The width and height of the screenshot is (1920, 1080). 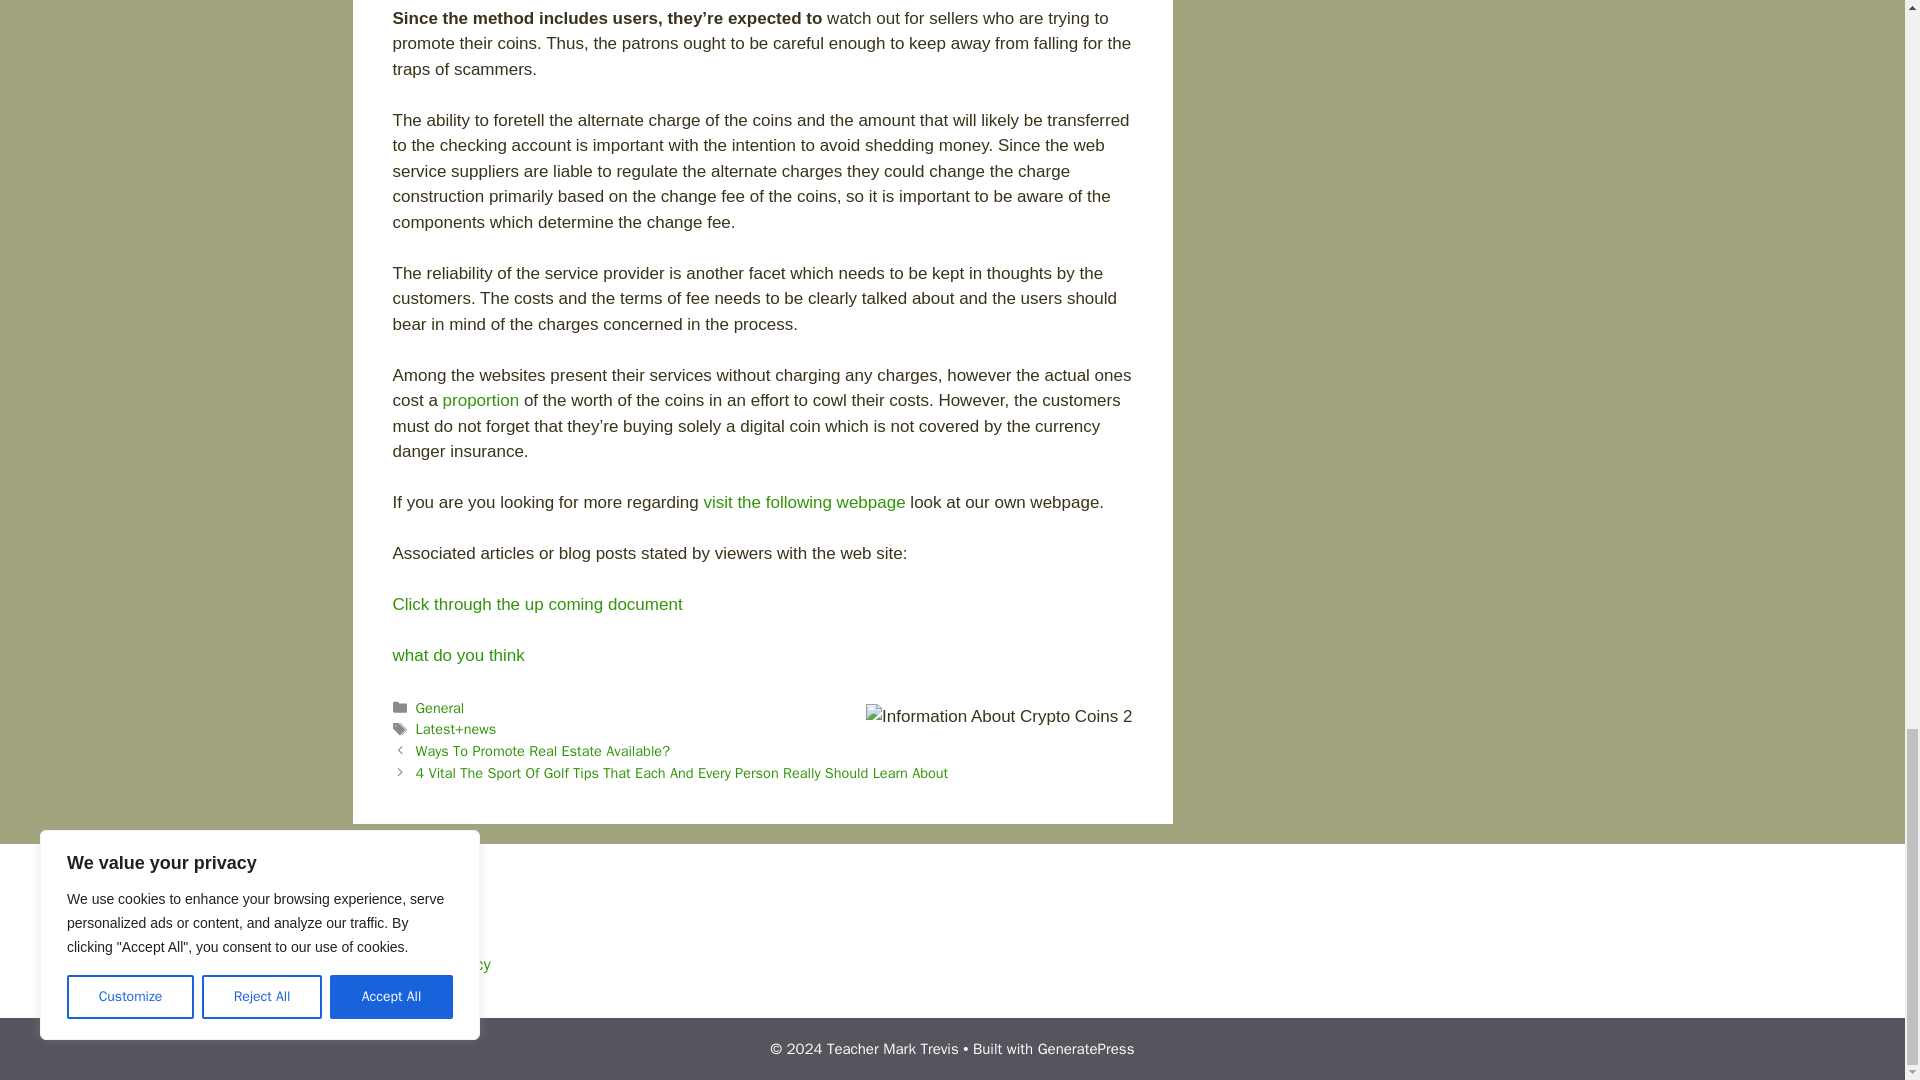 I want to click on Ways To Promote Real Estate Available?, so click(x=543, y=750).